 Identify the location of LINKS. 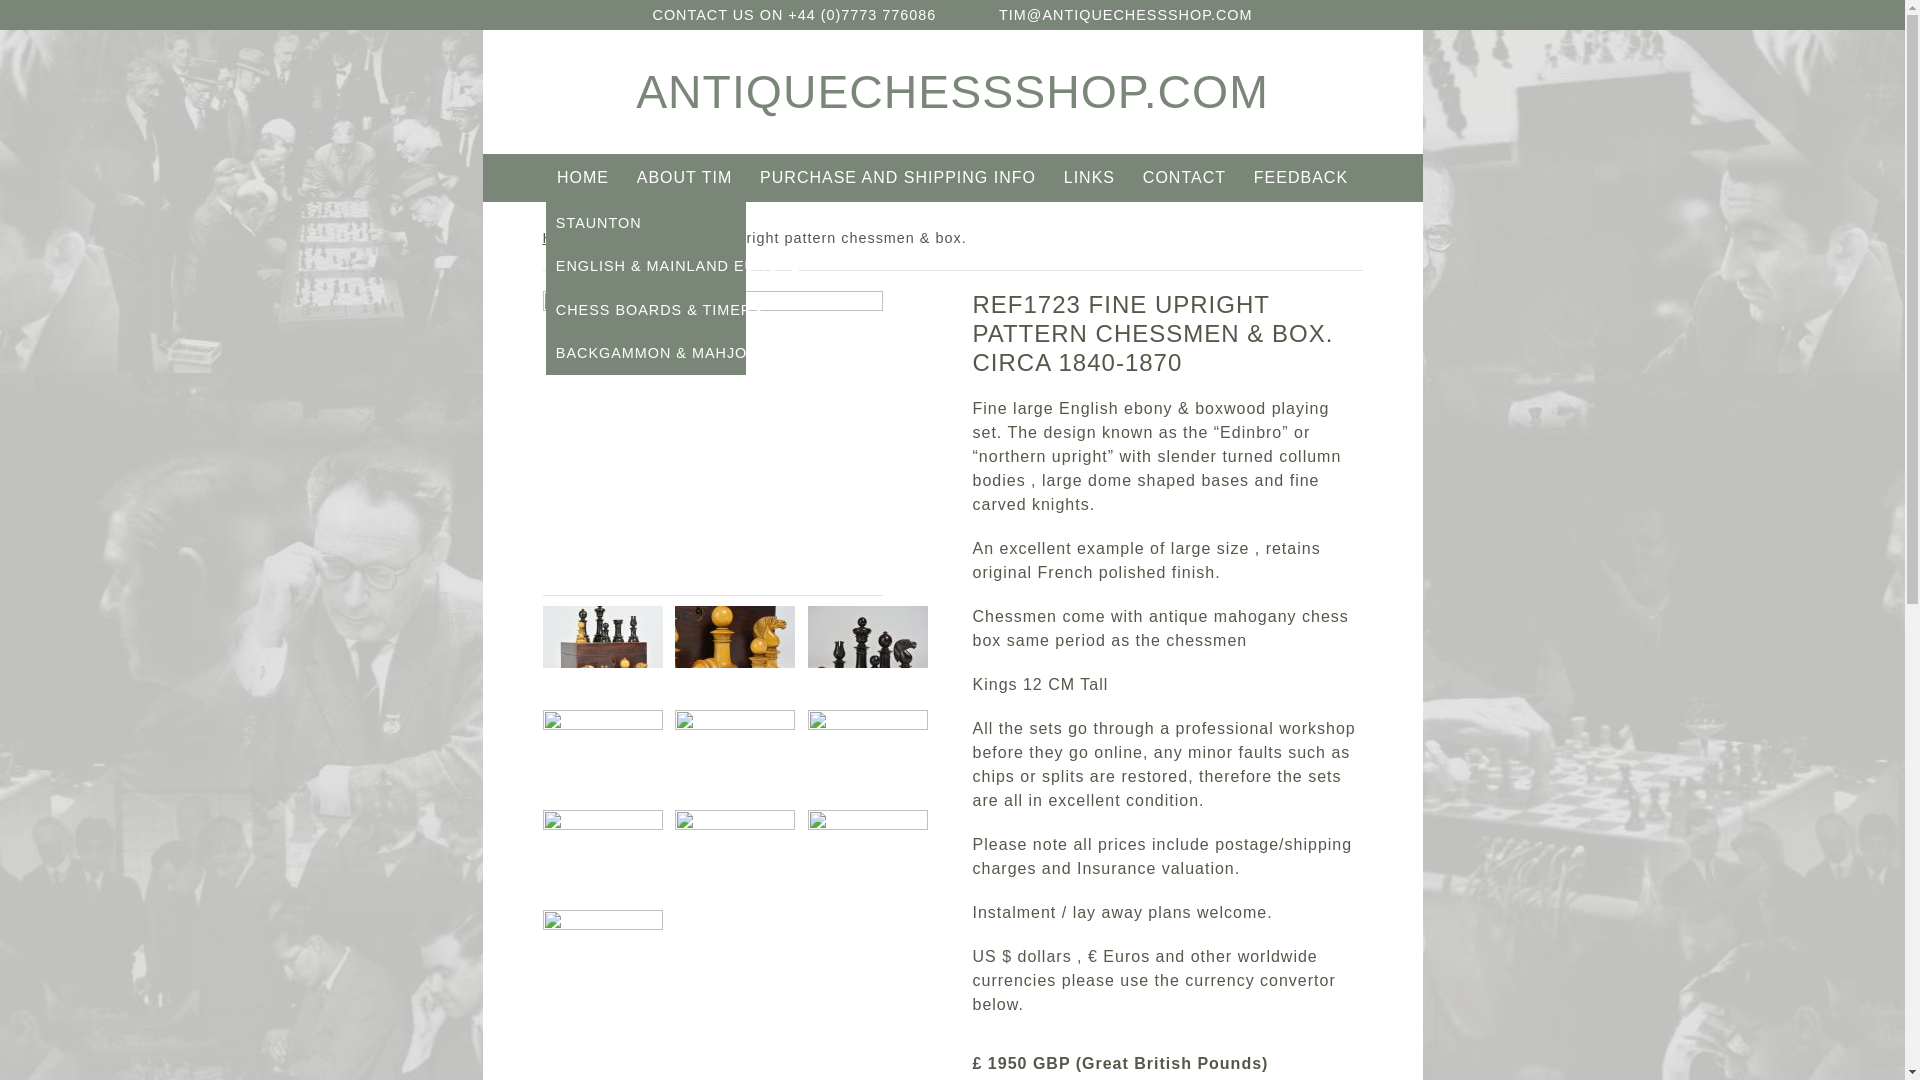
(1090, 178).